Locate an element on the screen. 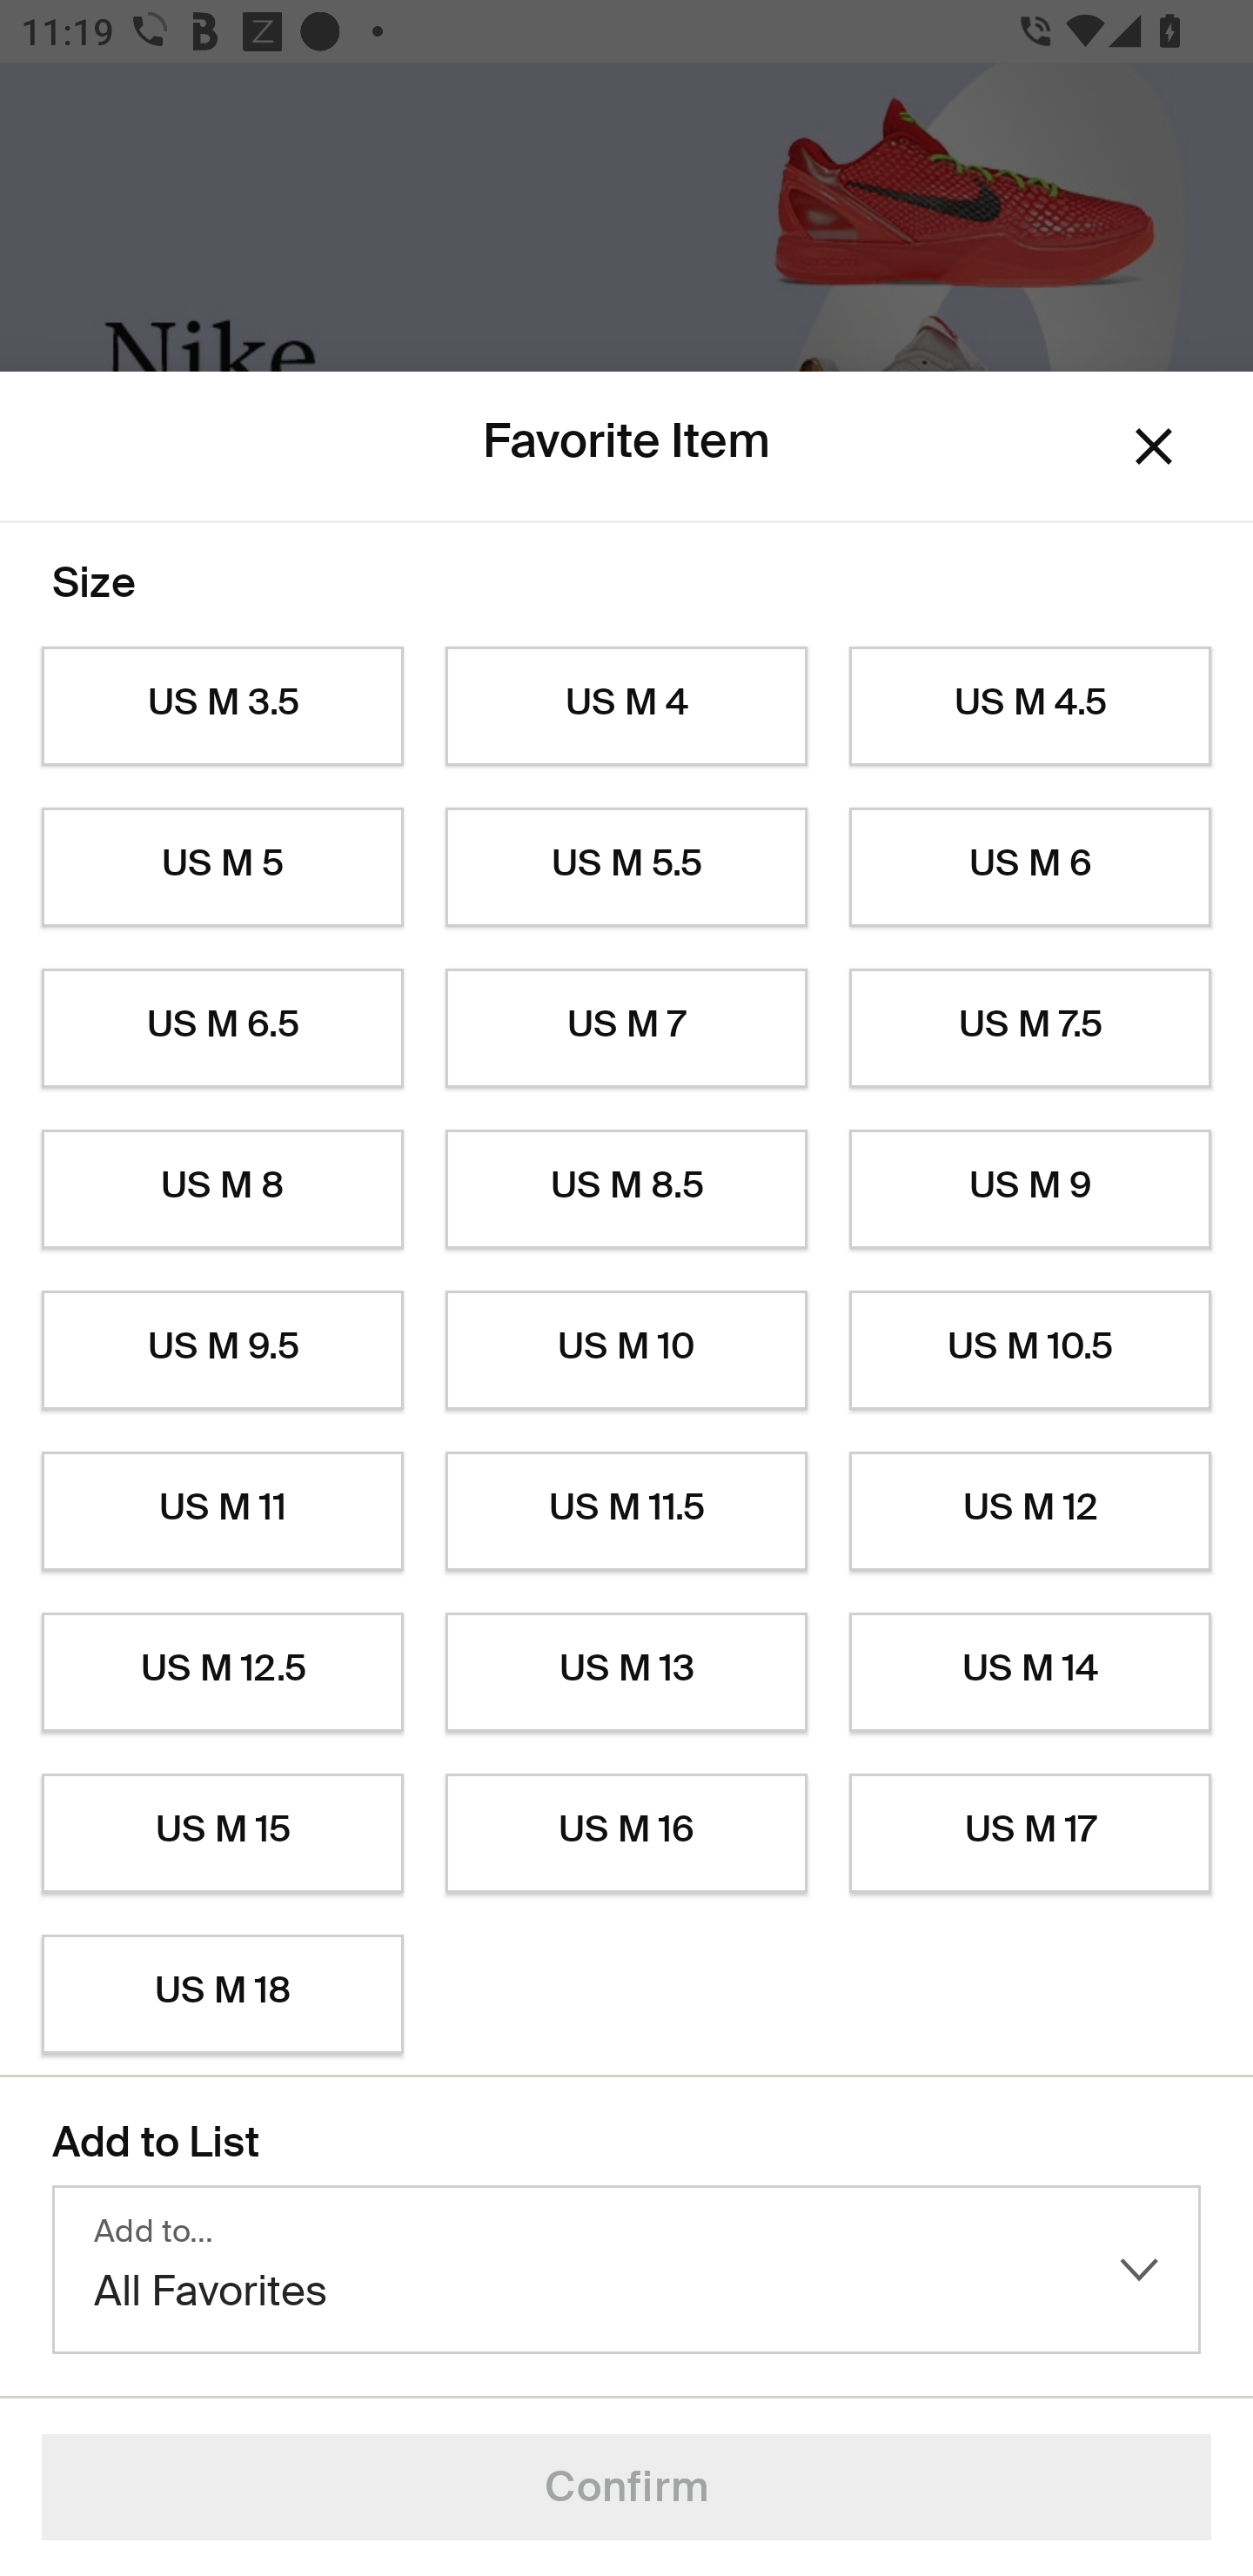  US M 18 is located at coordinates (222, 1995).